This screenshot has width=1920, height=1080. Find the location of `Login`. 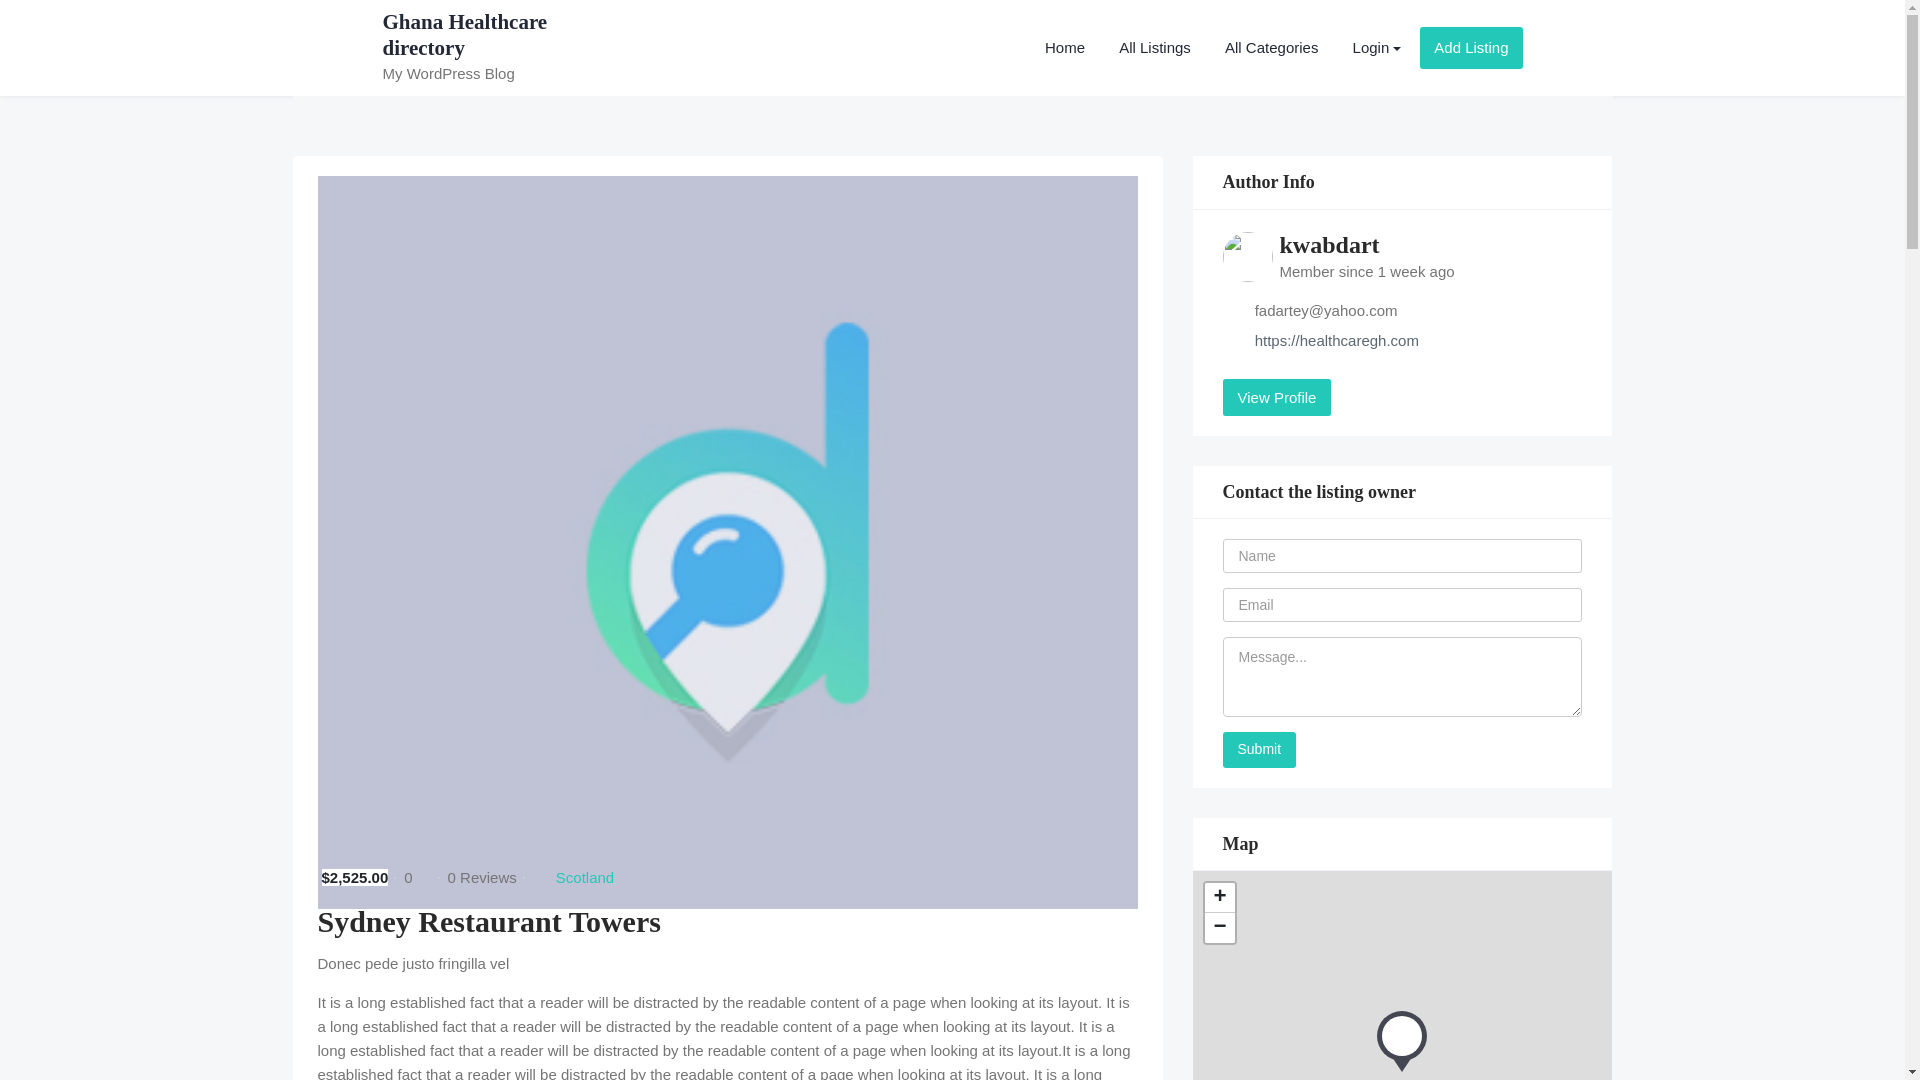

Login is located at coordinates (1377, 48).